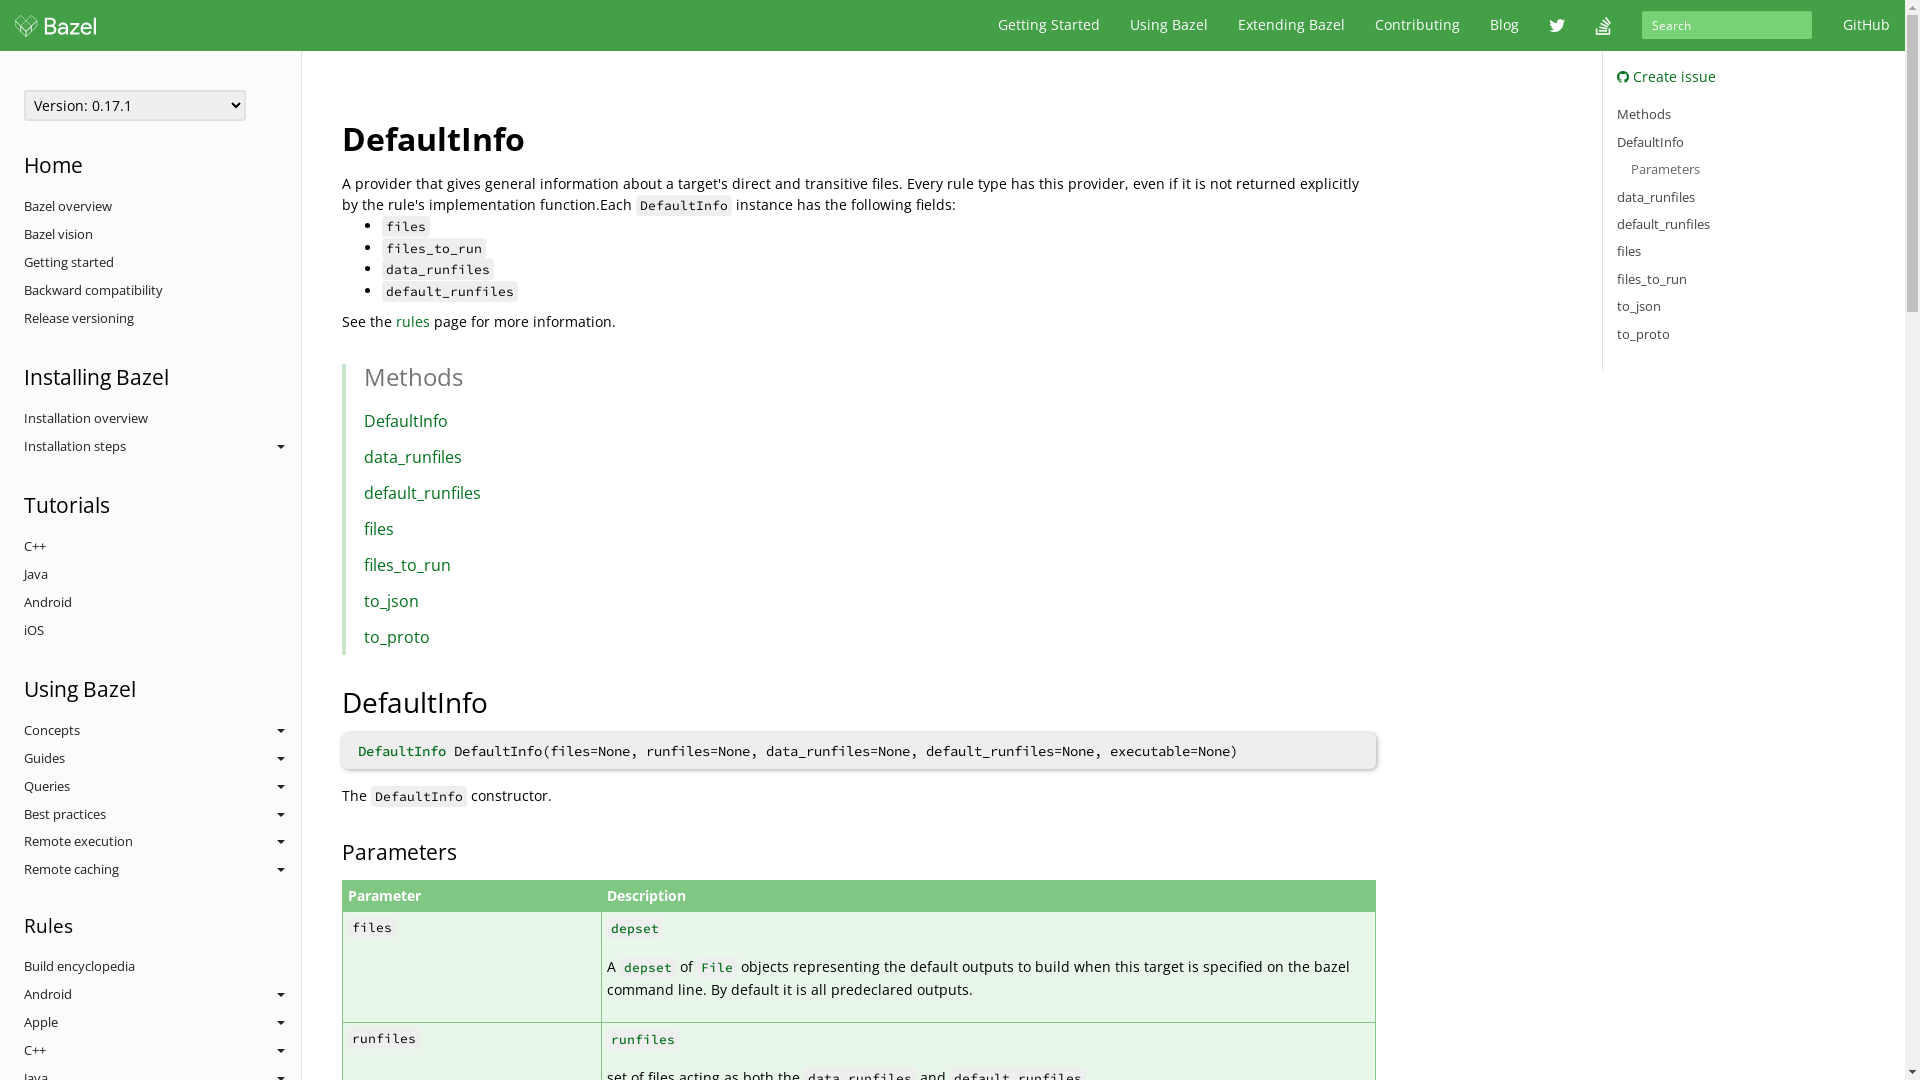 This screenshot has height=1080, width=1920. What do you see at coordinates (1650, 142) in the screenshot?
I see `DefaultInfo` at bounding box center [1650, 142].